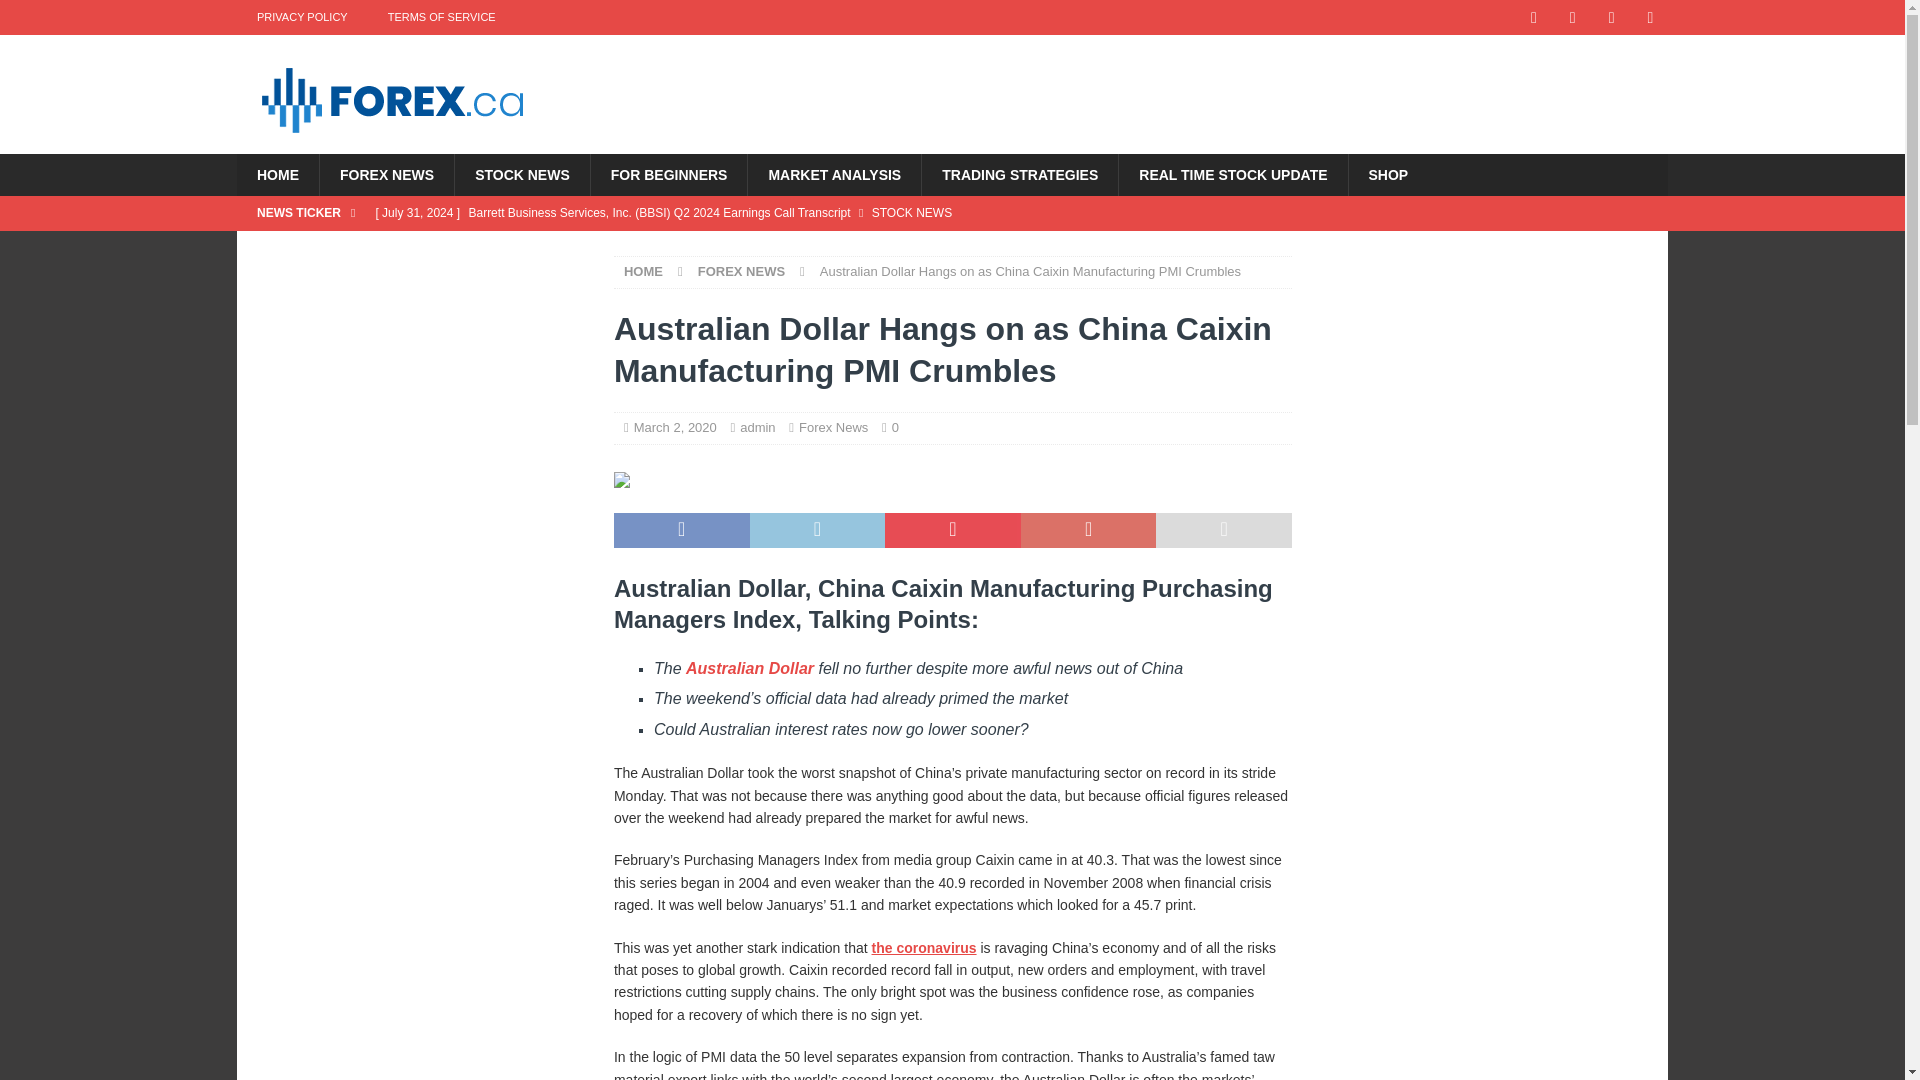 Image resolution: width=1920 pixels, height=1080 pixels. Describe the element at coordinates (302, 17) in the screenshot. I see `PRIVACY POLICY` at that location.